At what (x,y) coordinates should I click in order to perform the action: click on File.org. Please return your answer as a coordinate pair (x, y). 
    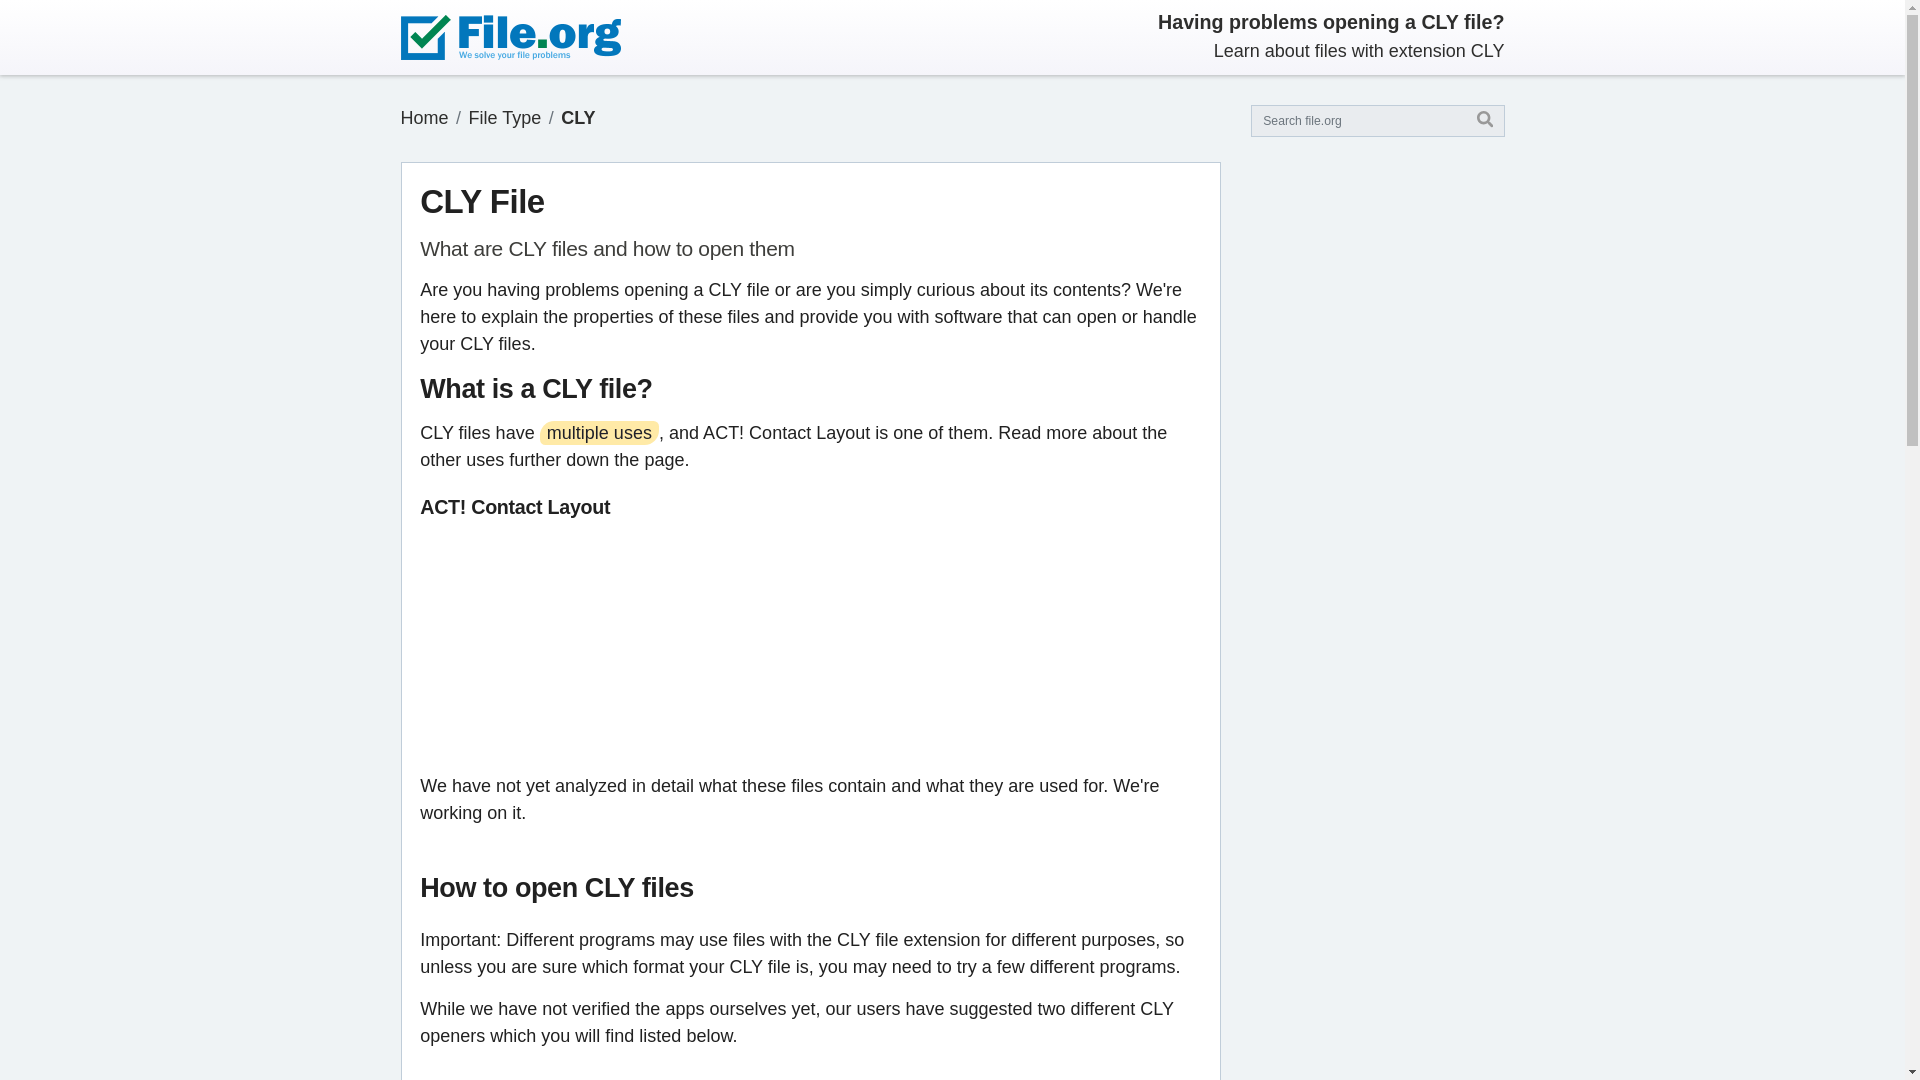
    Looking at the image, I should click on (423, 118).